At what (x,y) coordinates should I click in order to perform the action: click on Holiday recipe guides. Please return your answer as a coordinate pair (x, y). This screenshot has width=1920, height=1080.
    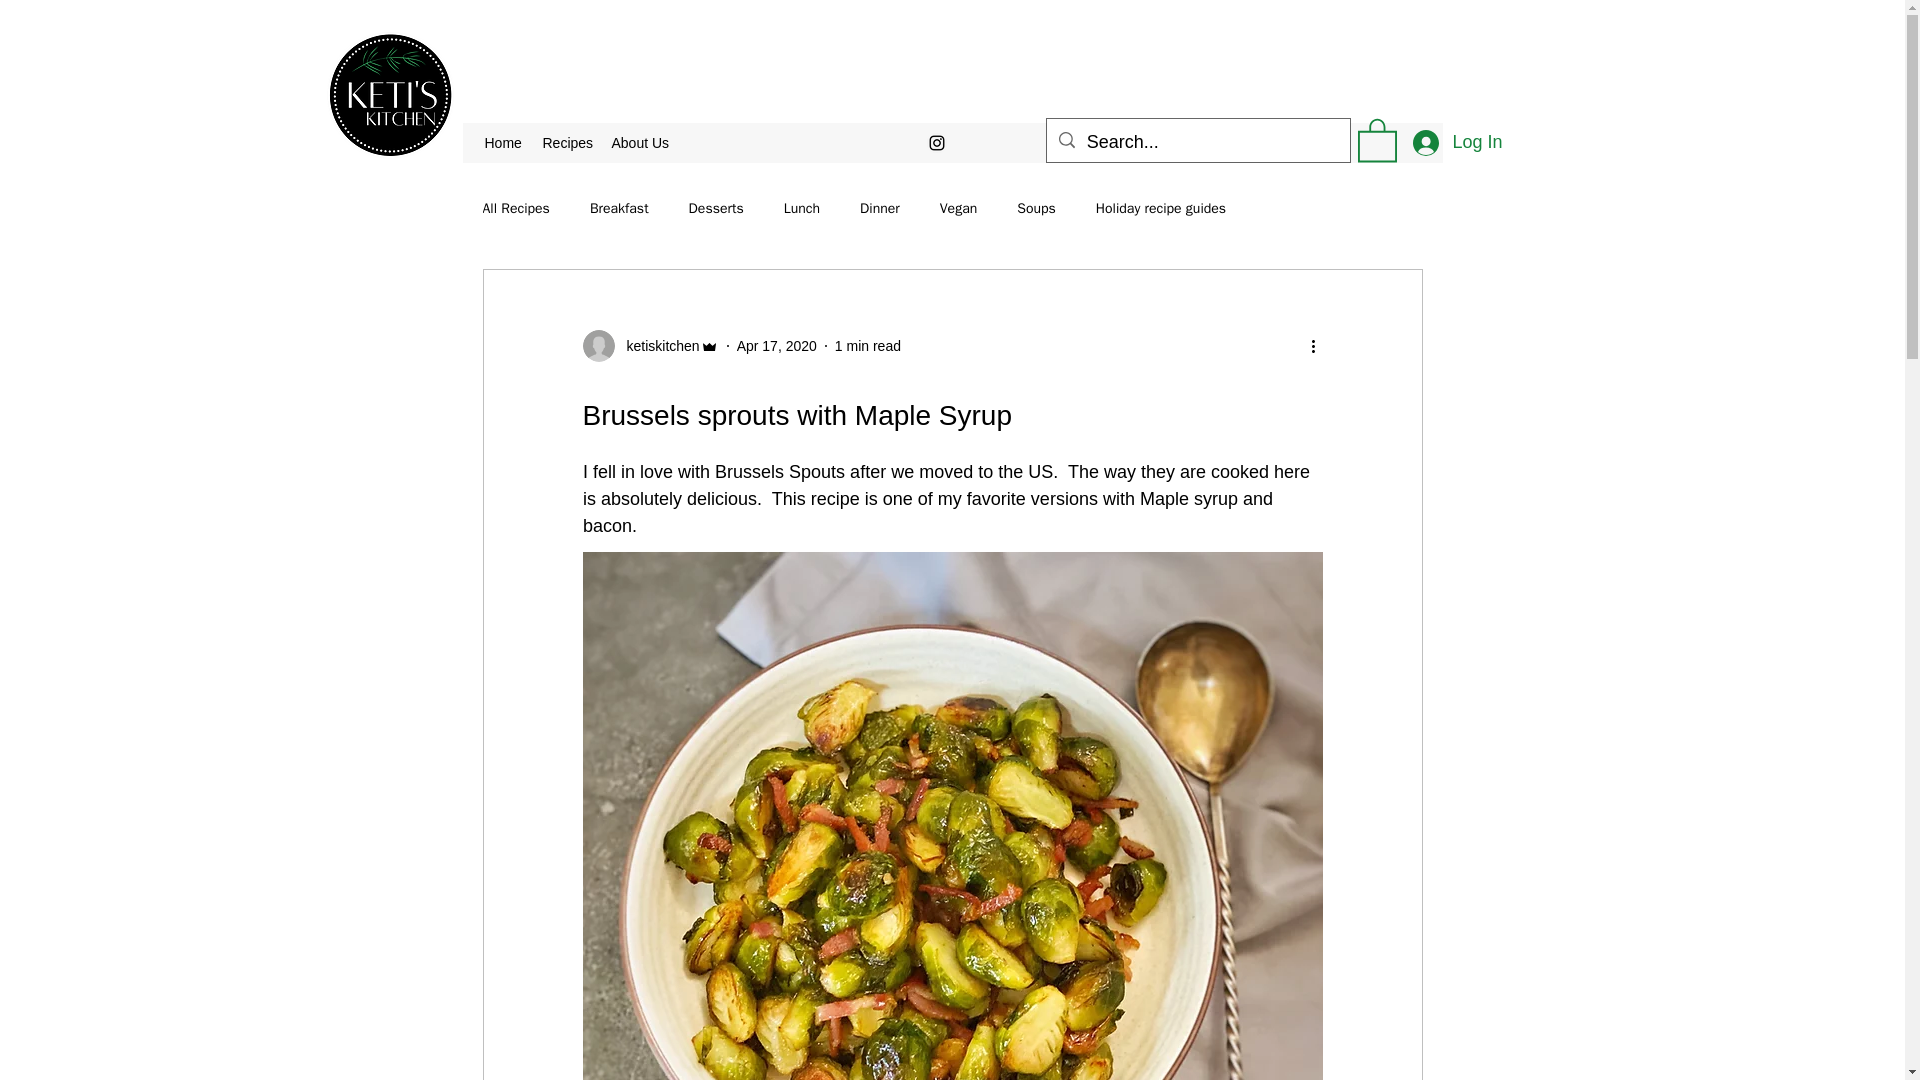
    Looking at the image, I should click on (1161, 208).